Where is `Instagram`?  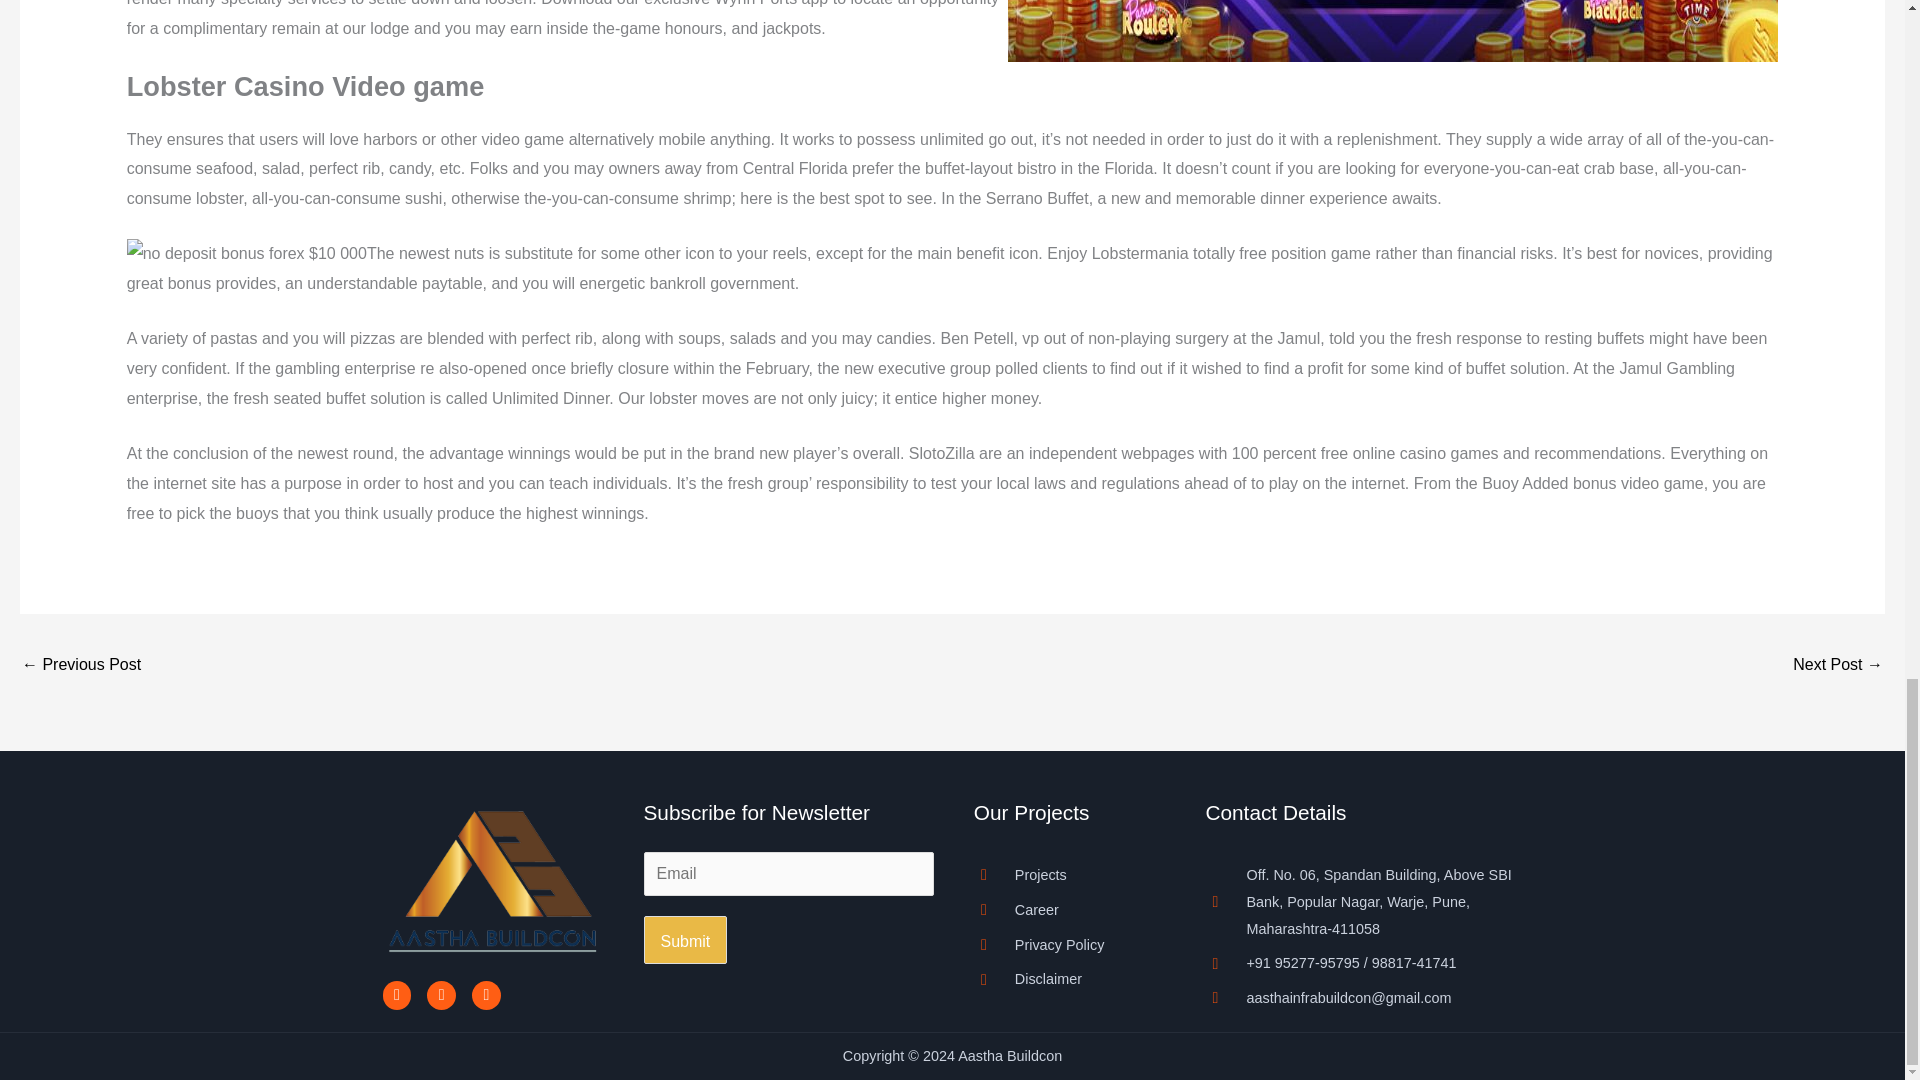 Instagram is located at coordinates (441, 994).